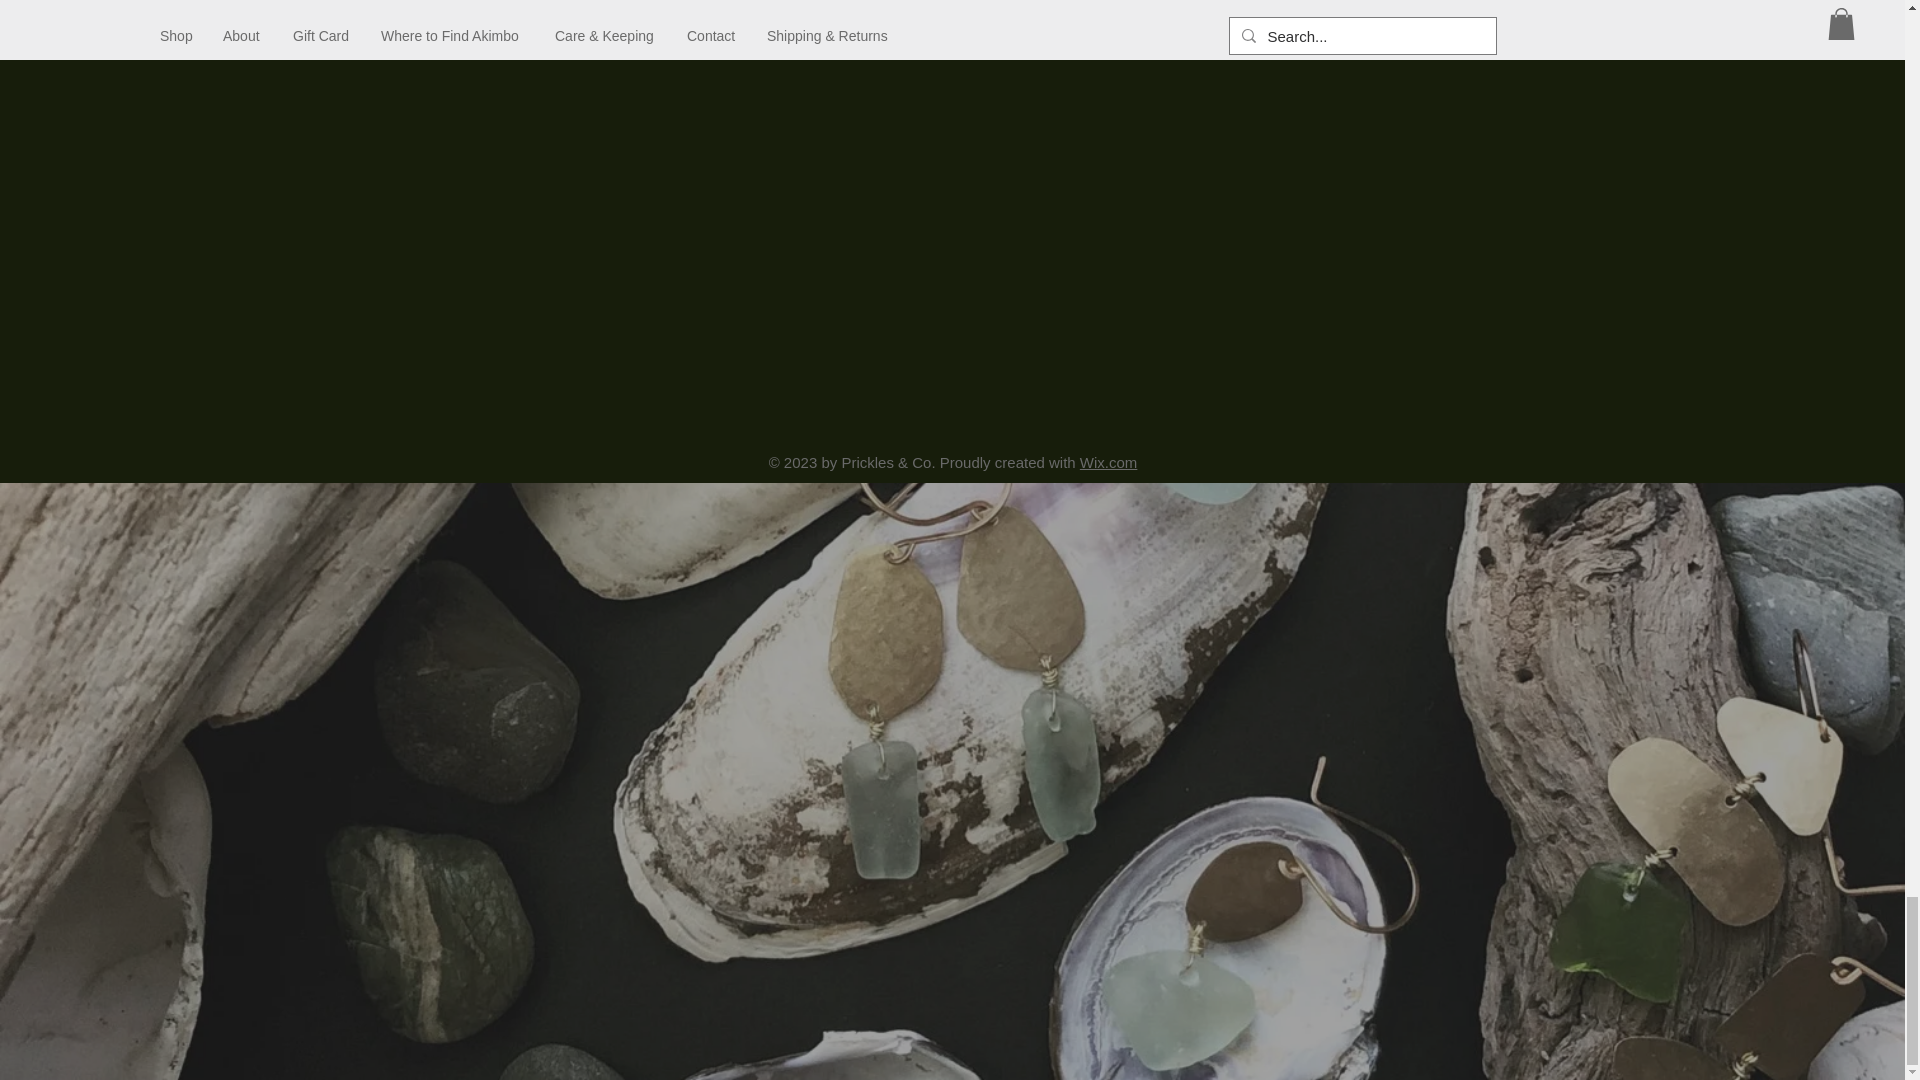 This screenshot has width=1920, height=1080. What do you see at coordinates (1108, 462) in the screenshot?
I see `Wix.com` at bounding box center [1108, 462].